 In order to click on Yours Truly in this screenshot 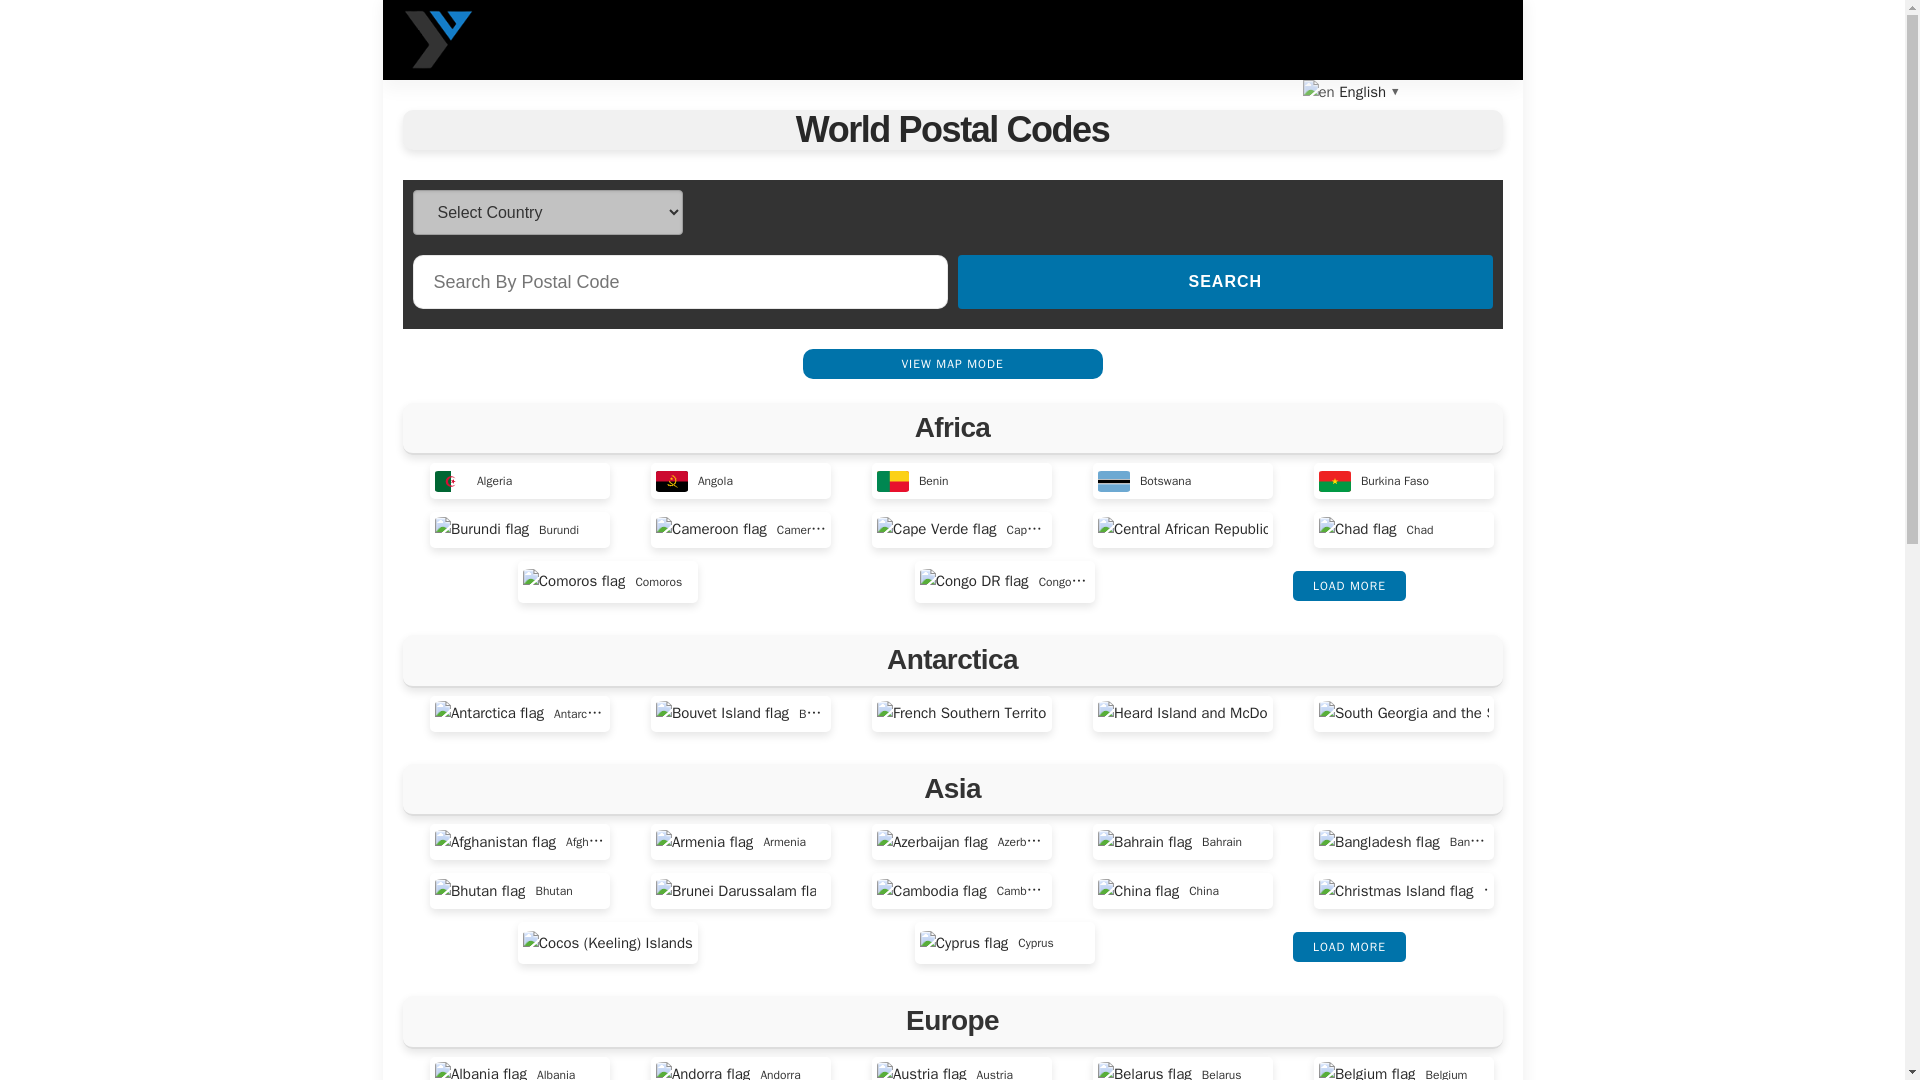, I will do `click(438, 40)`.